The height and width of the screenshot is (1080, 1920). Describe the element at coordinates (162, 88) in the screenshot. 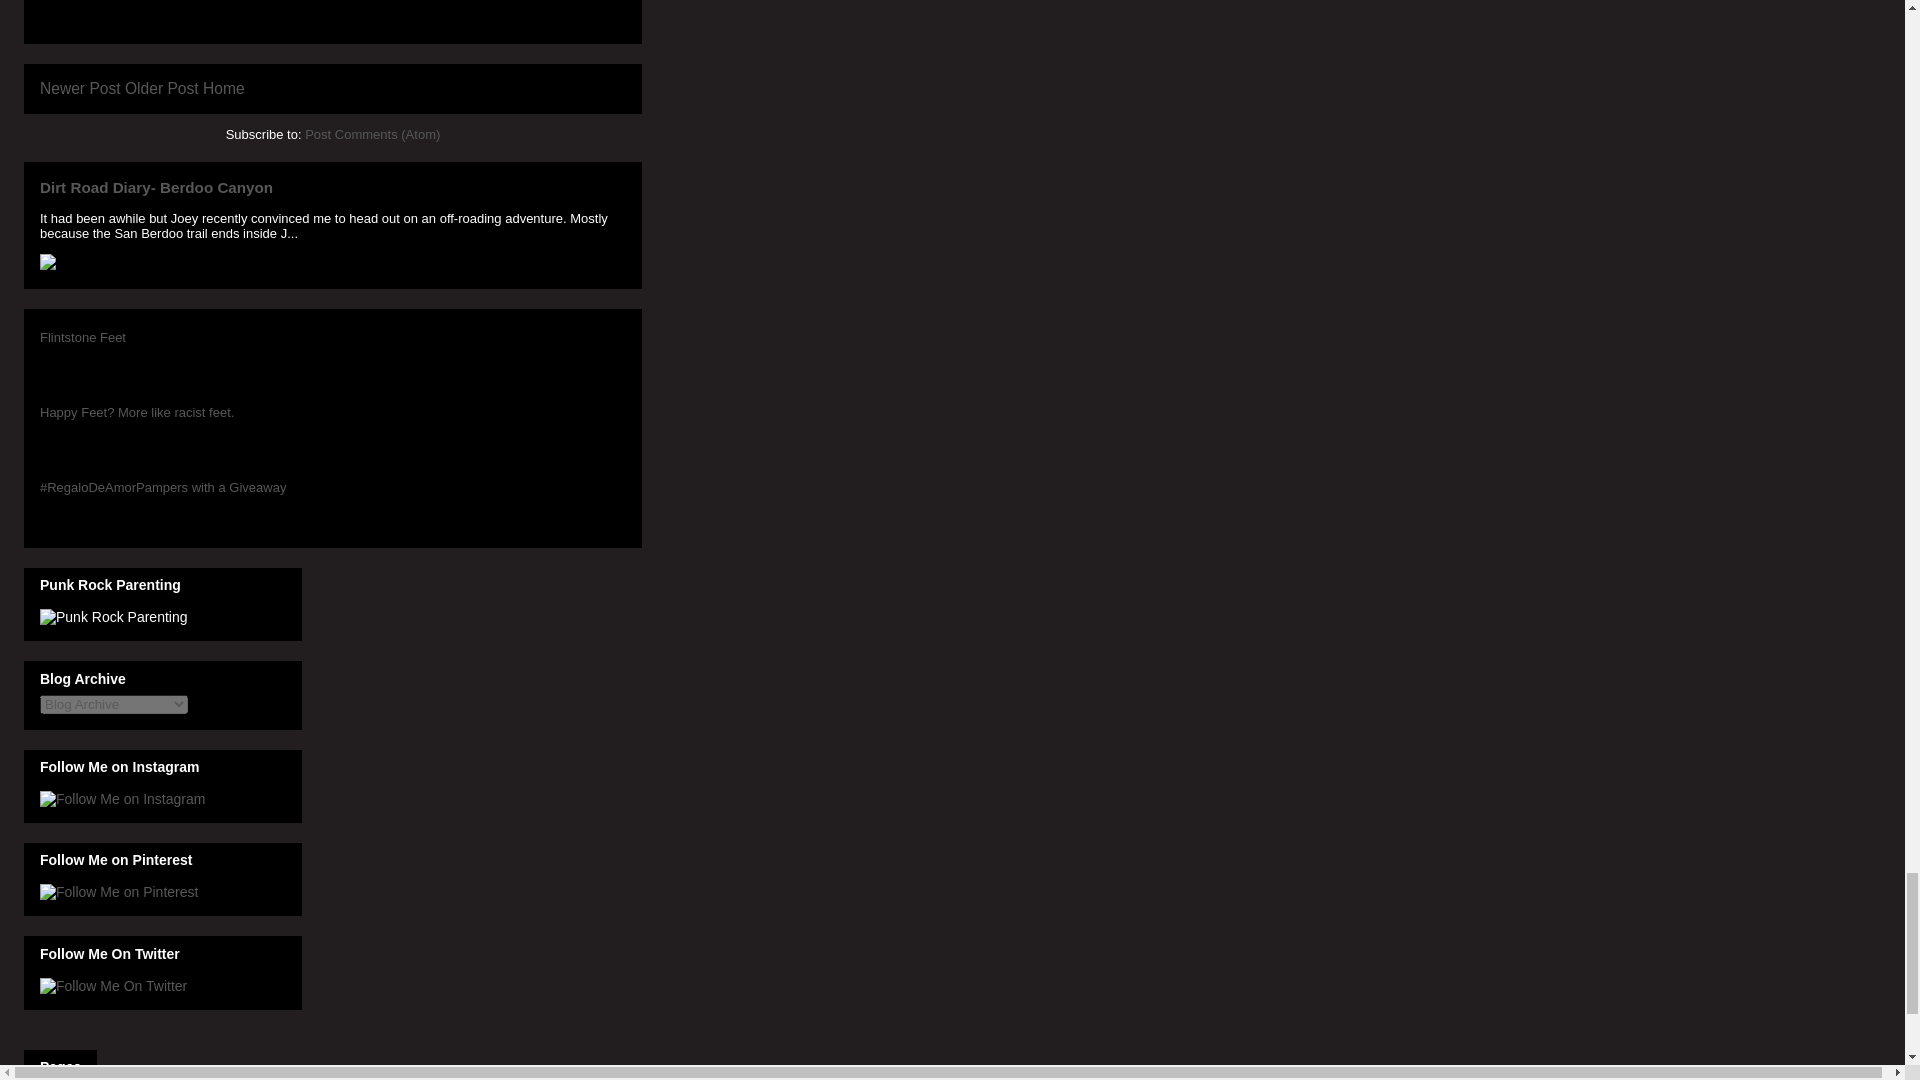

I see `Older Post` at that location.